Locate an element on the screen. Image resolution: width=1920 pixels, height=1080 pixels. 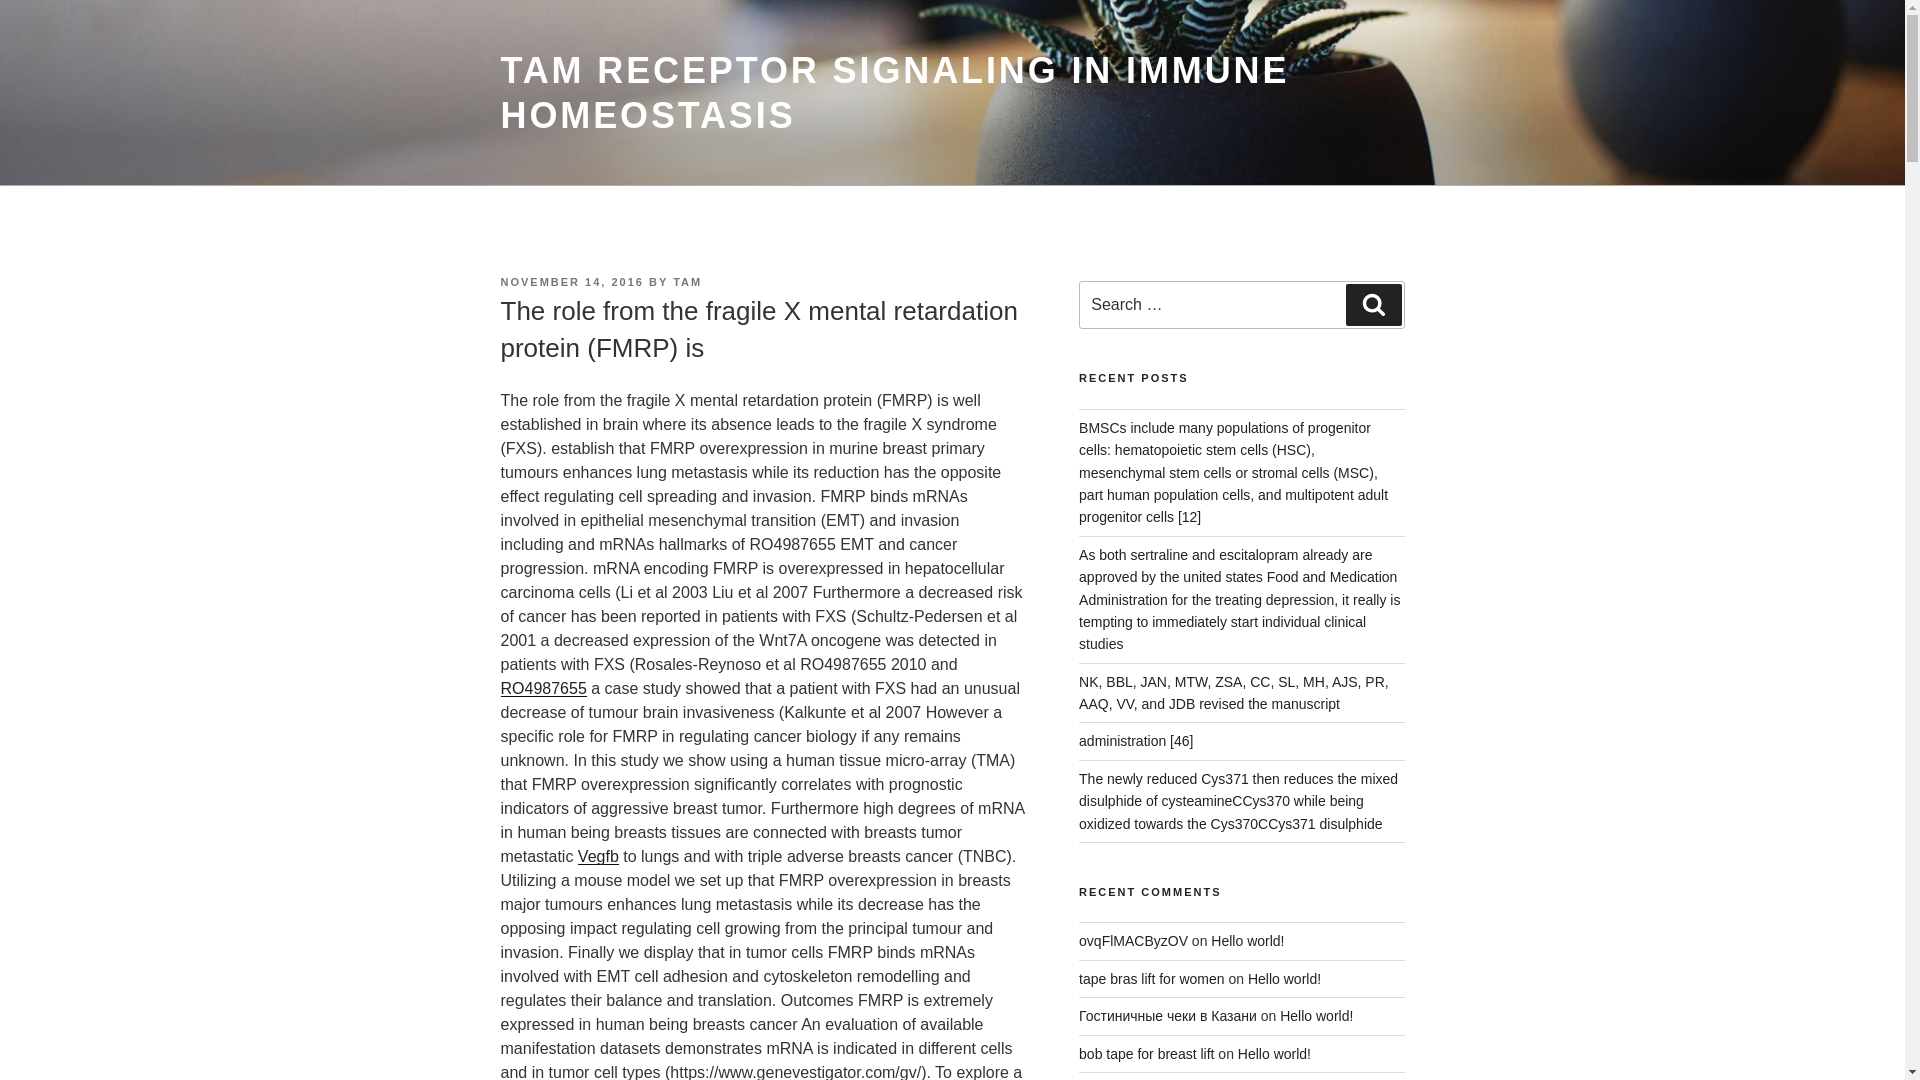
TAM RECEPTOR SIGNALING IN IMMUNE HOMEOSTASIS is located at coordinates (894, 92).